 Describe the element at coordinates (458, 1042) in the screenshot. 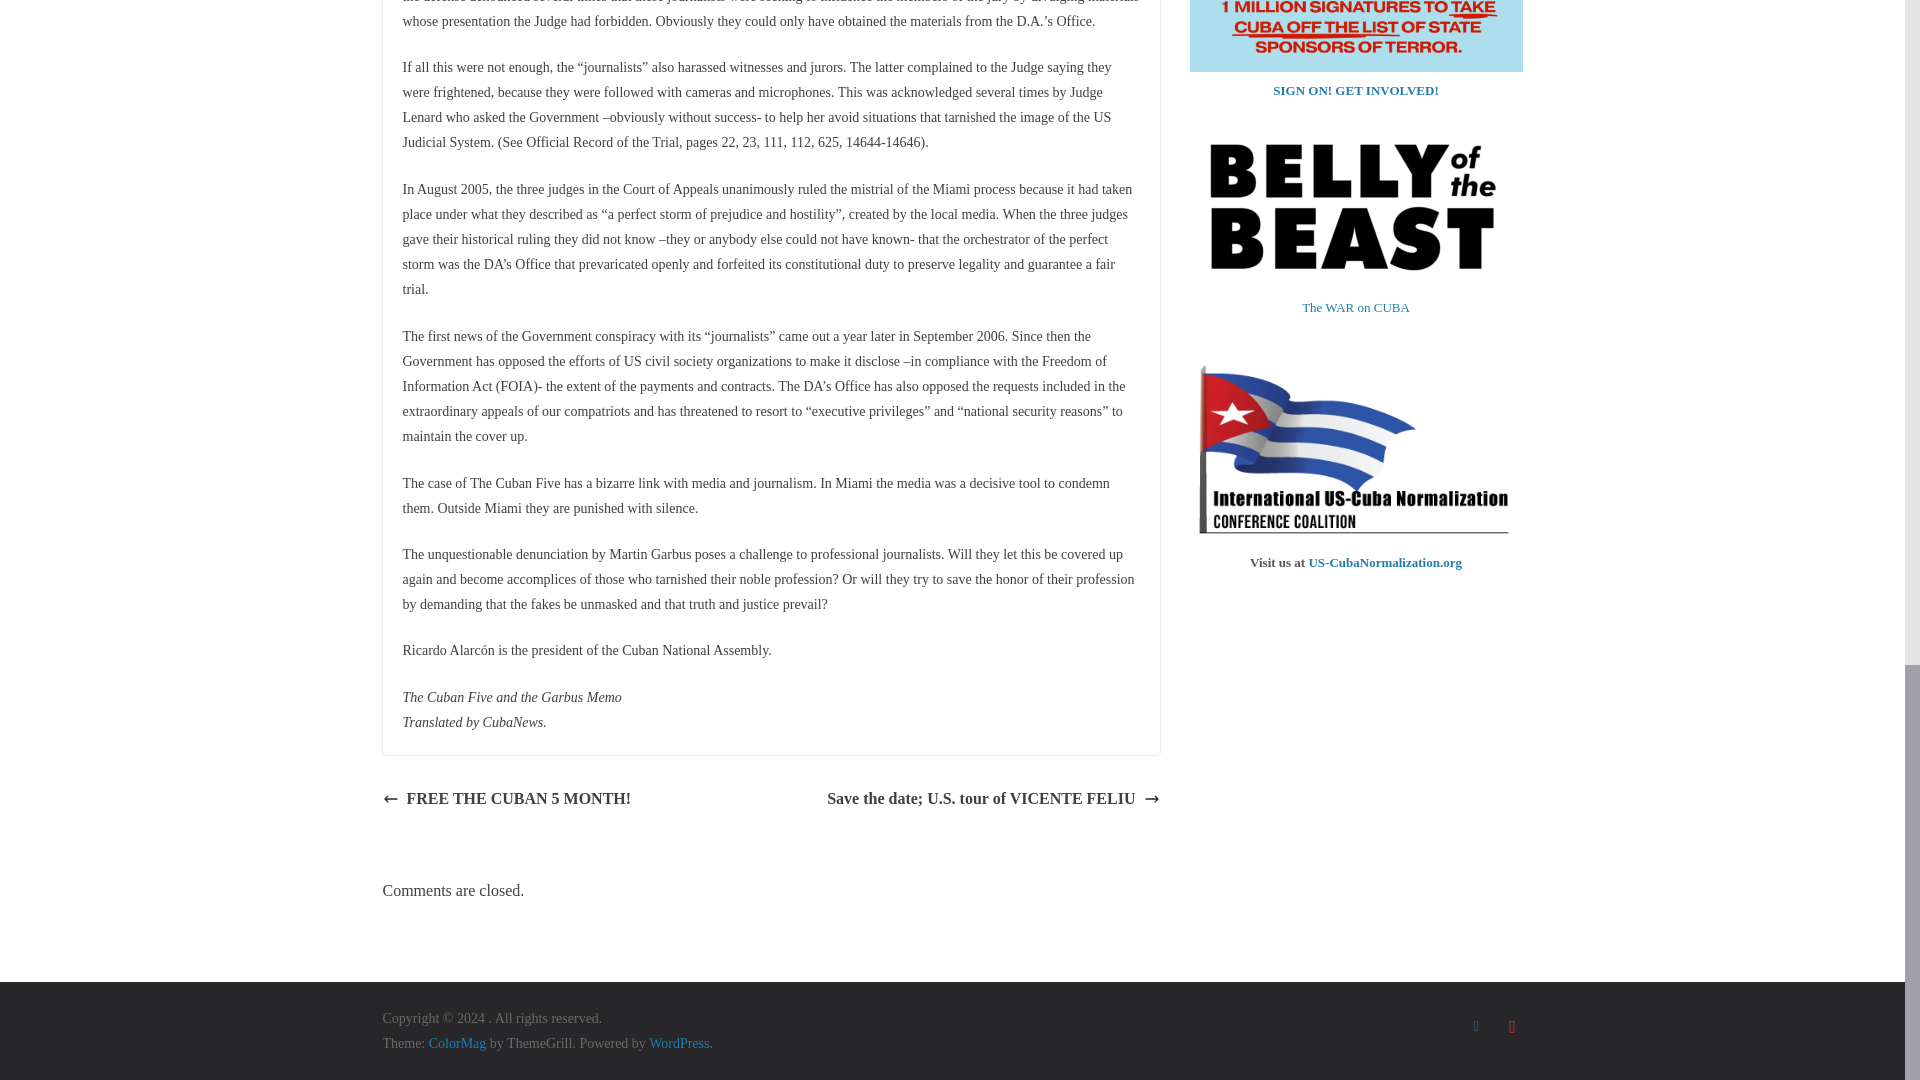

I see `ColorMag` at that location.